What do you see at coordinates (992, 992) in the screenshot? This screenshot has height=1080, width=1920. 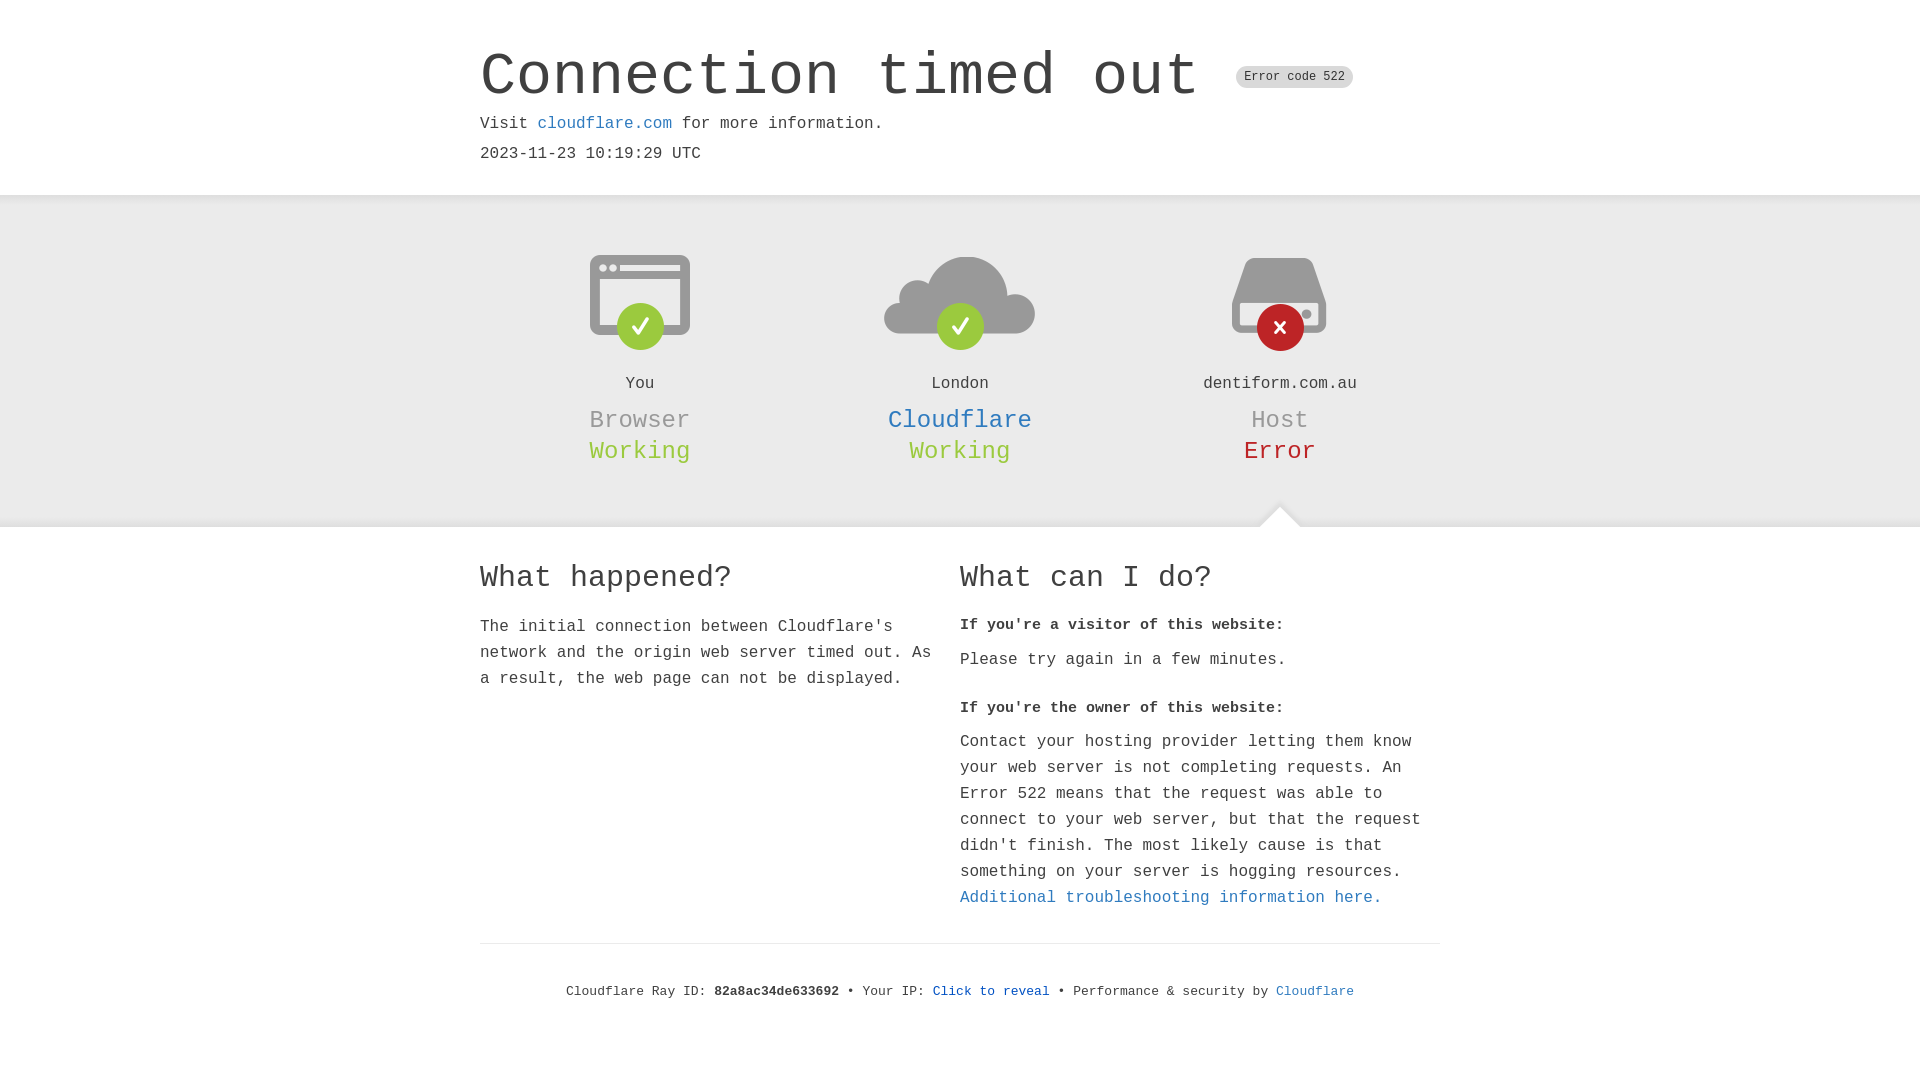 I see `Click to reveal` at bounding box center [992, 992].